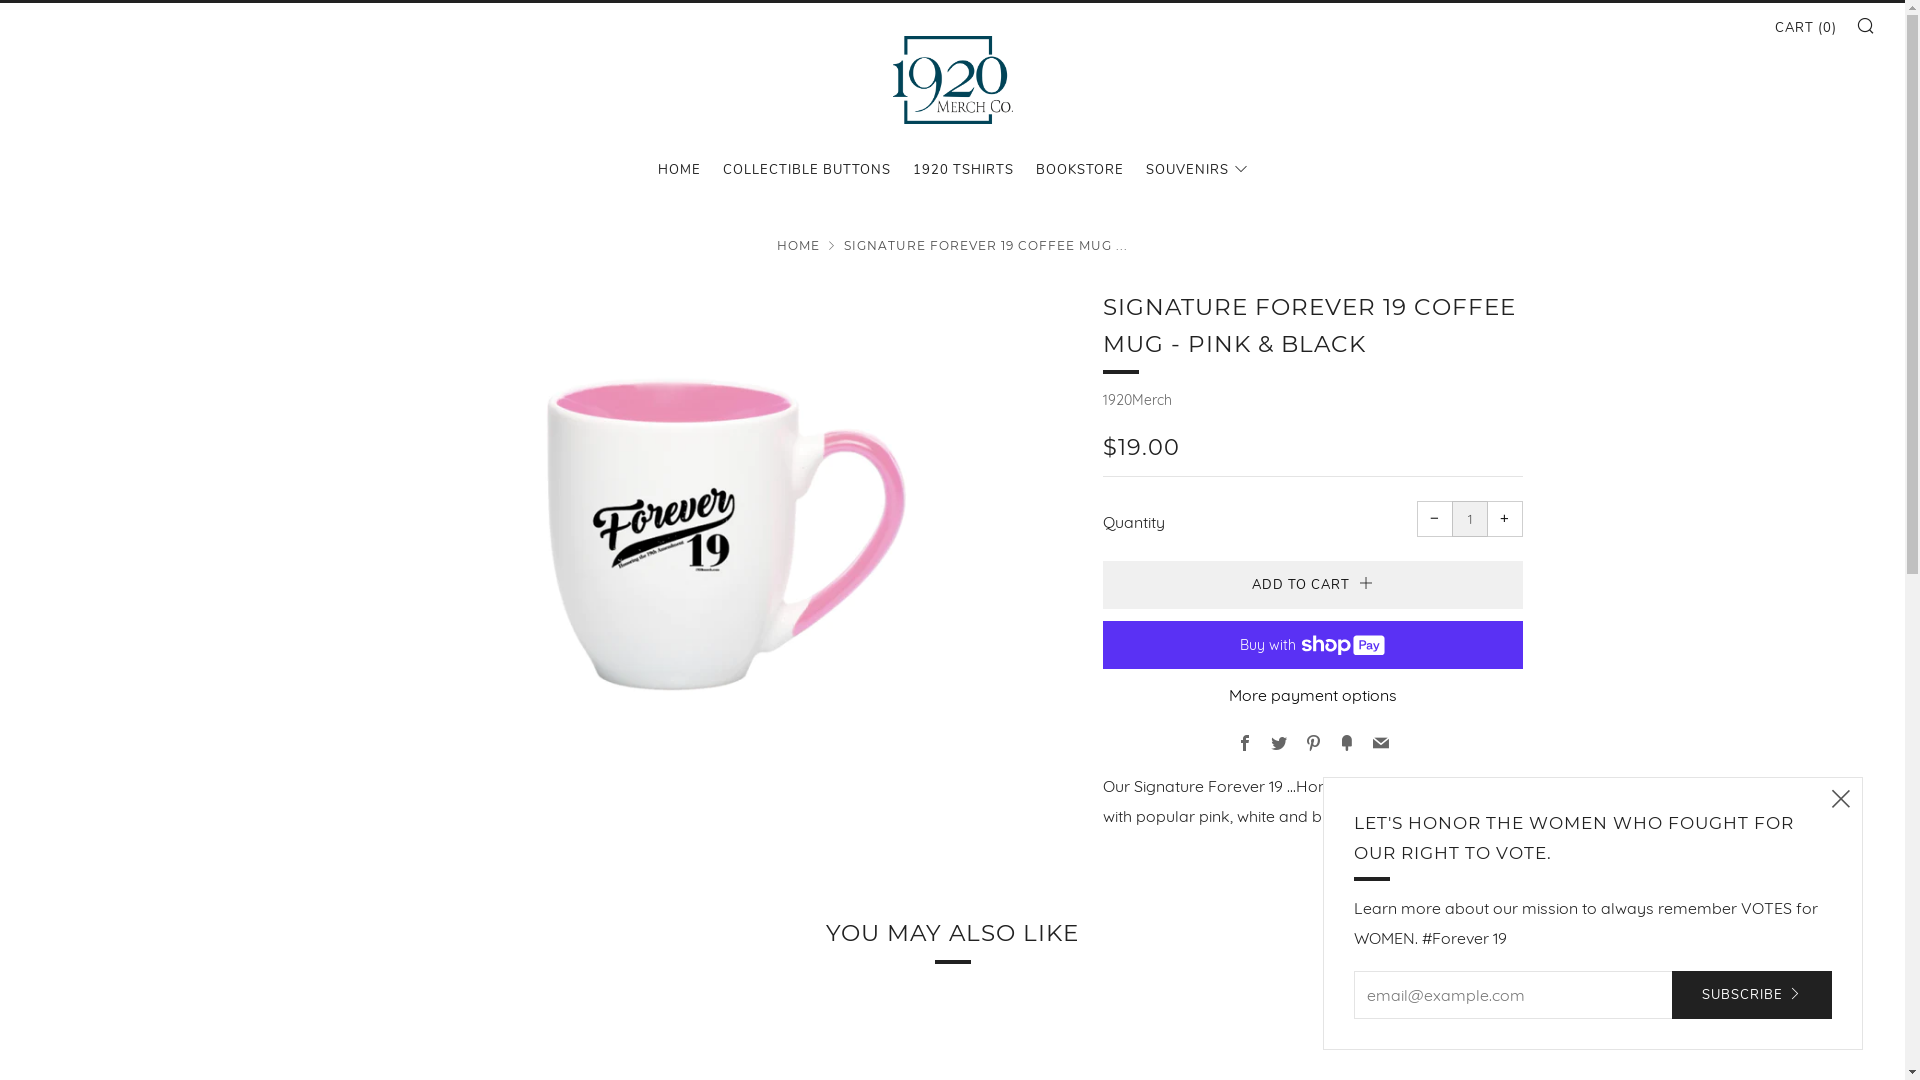 The image size is (1920, 1080). Describe the element at coordinates (1278, 744) in the screenshot. I see `Twitter` at that location.